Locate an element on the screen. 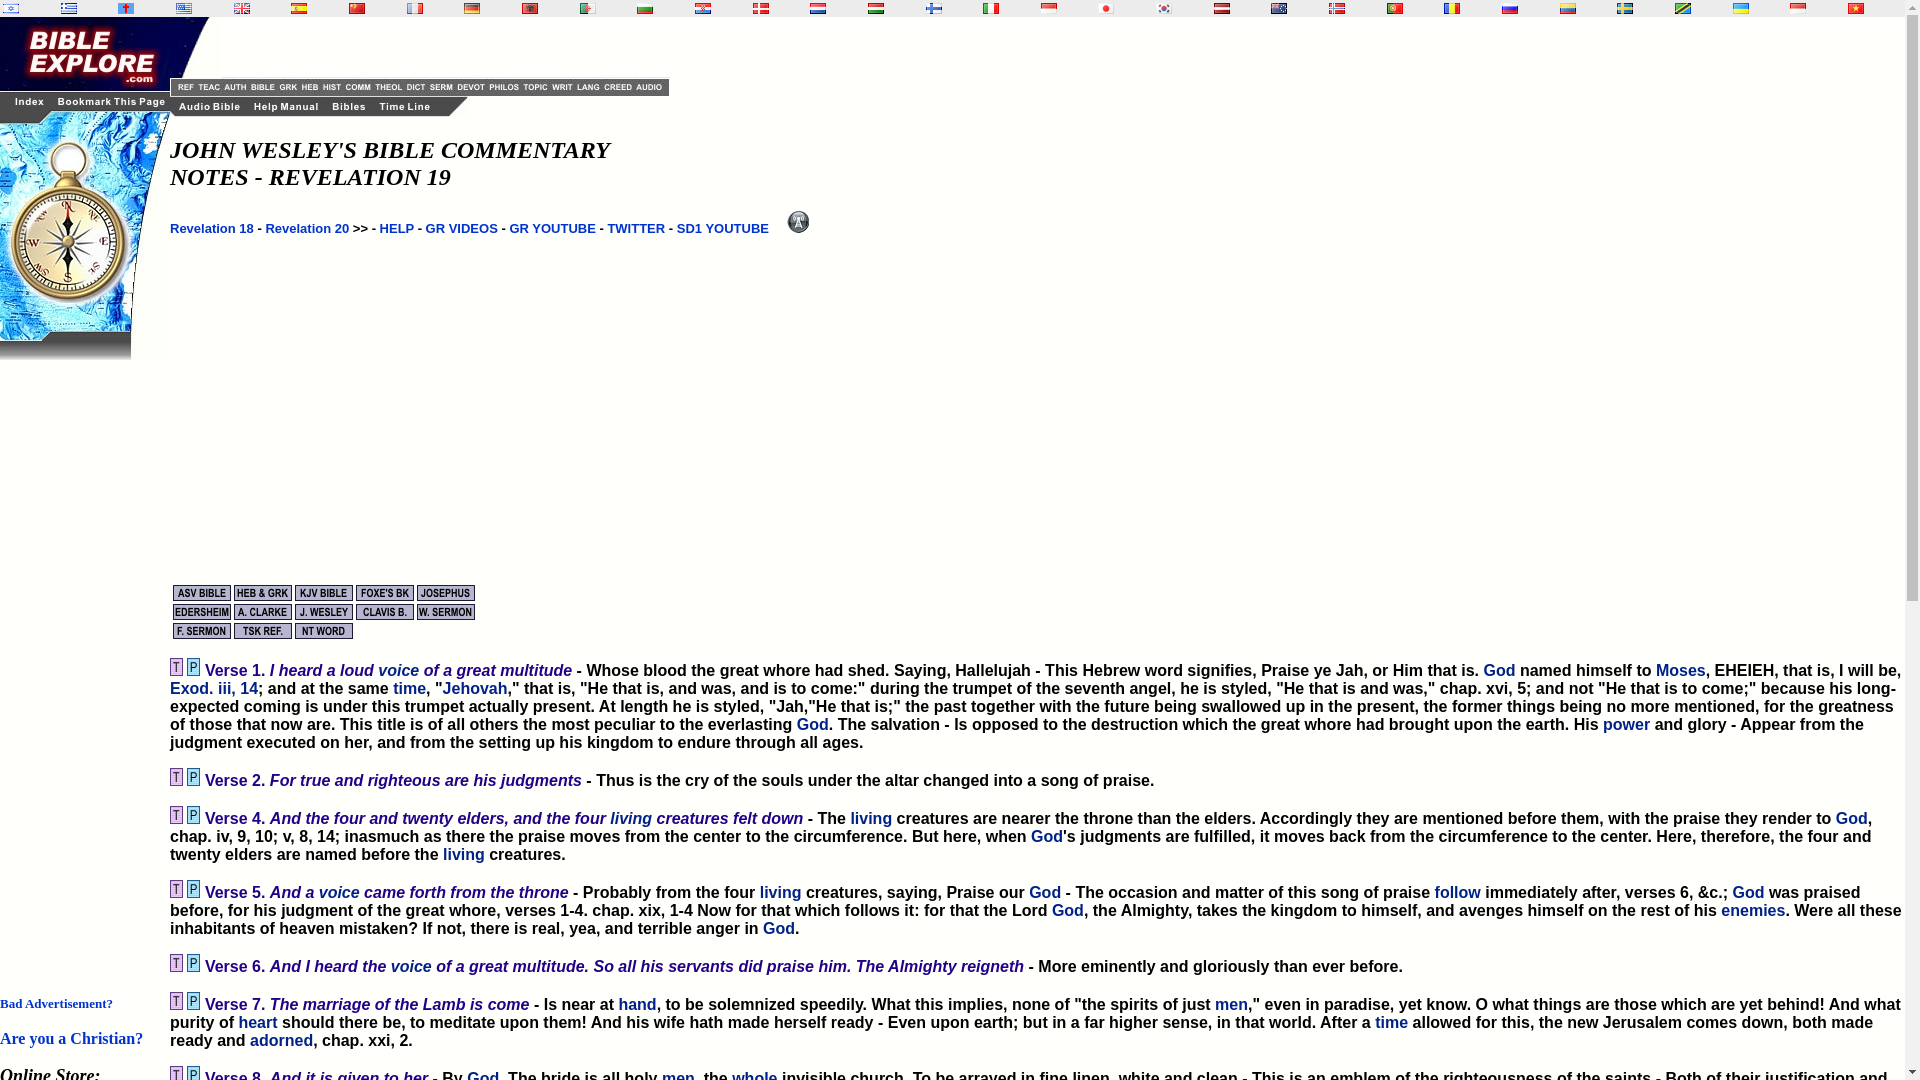 The image size is (1920, 1080). Revelation 20 is located at coordinates (306, 228).